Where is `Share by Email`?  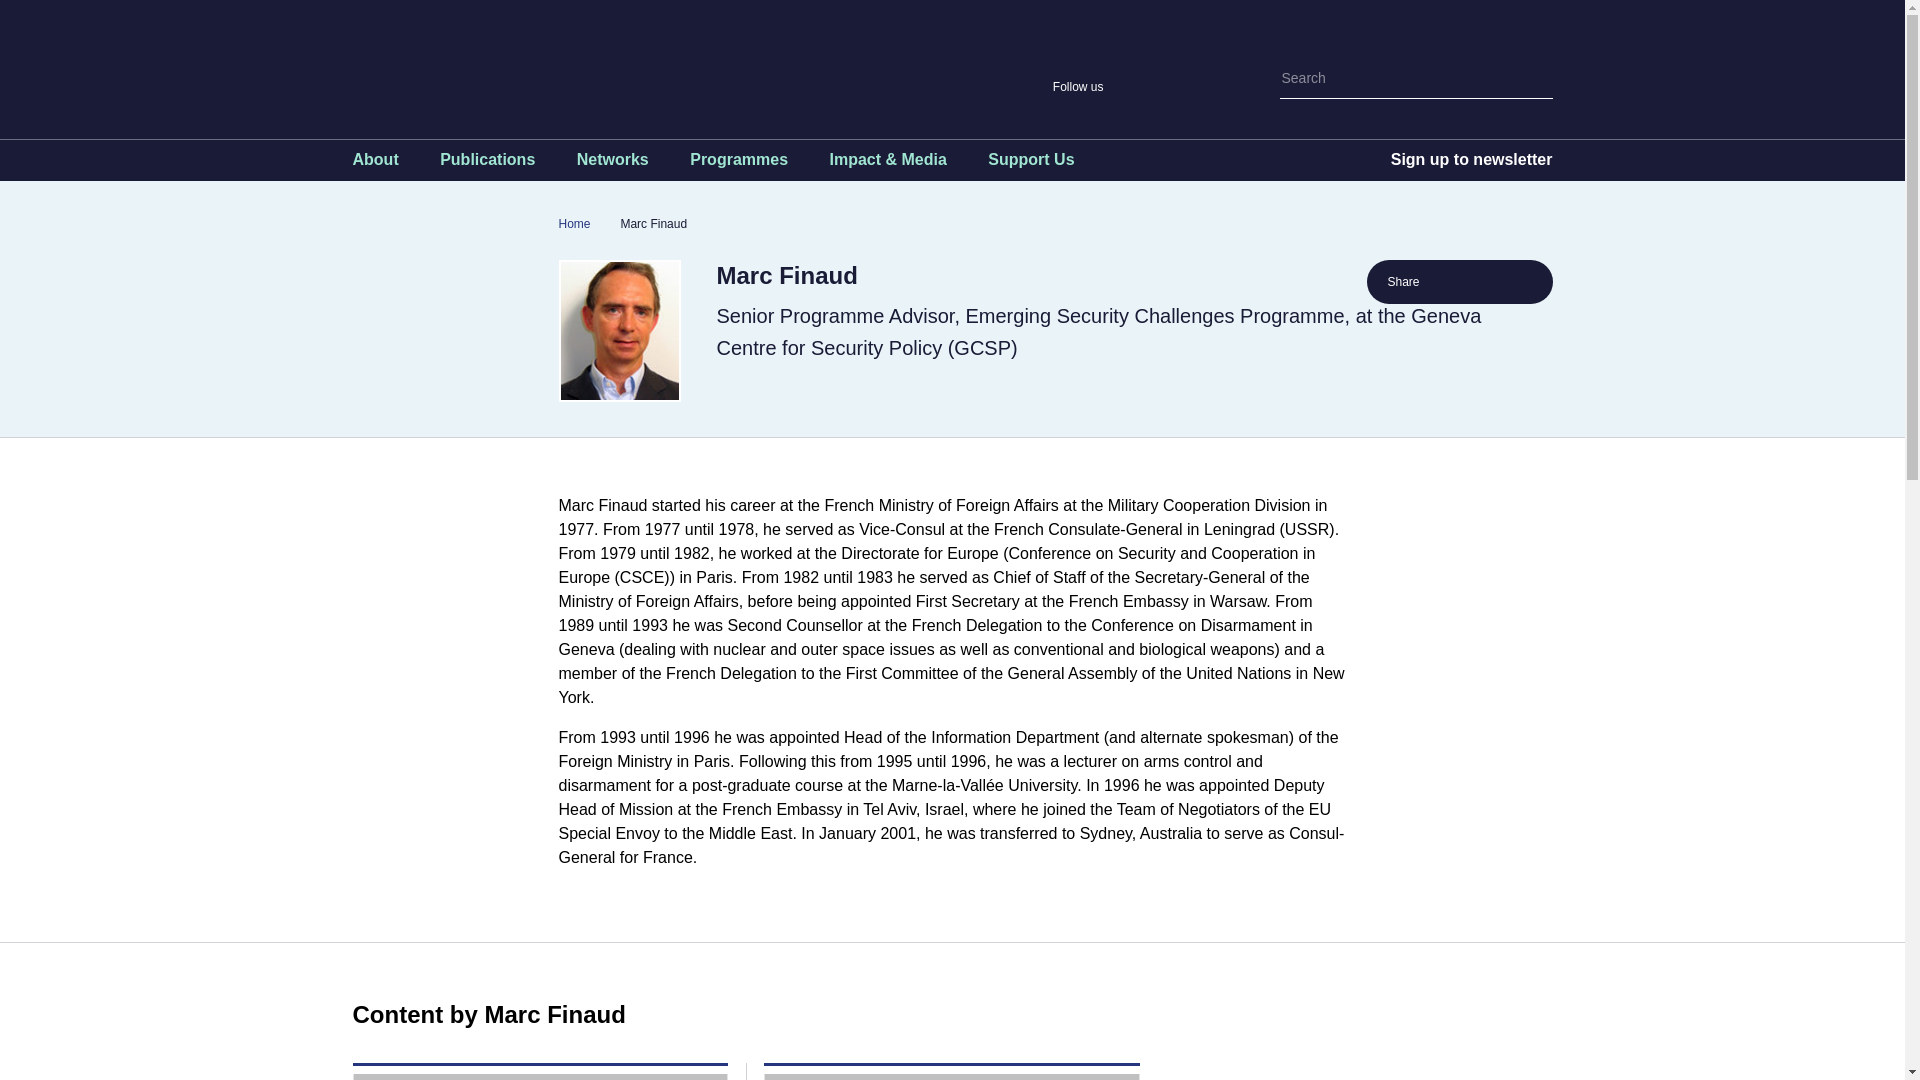
Share by Email is located at coordinates (1514, 282).